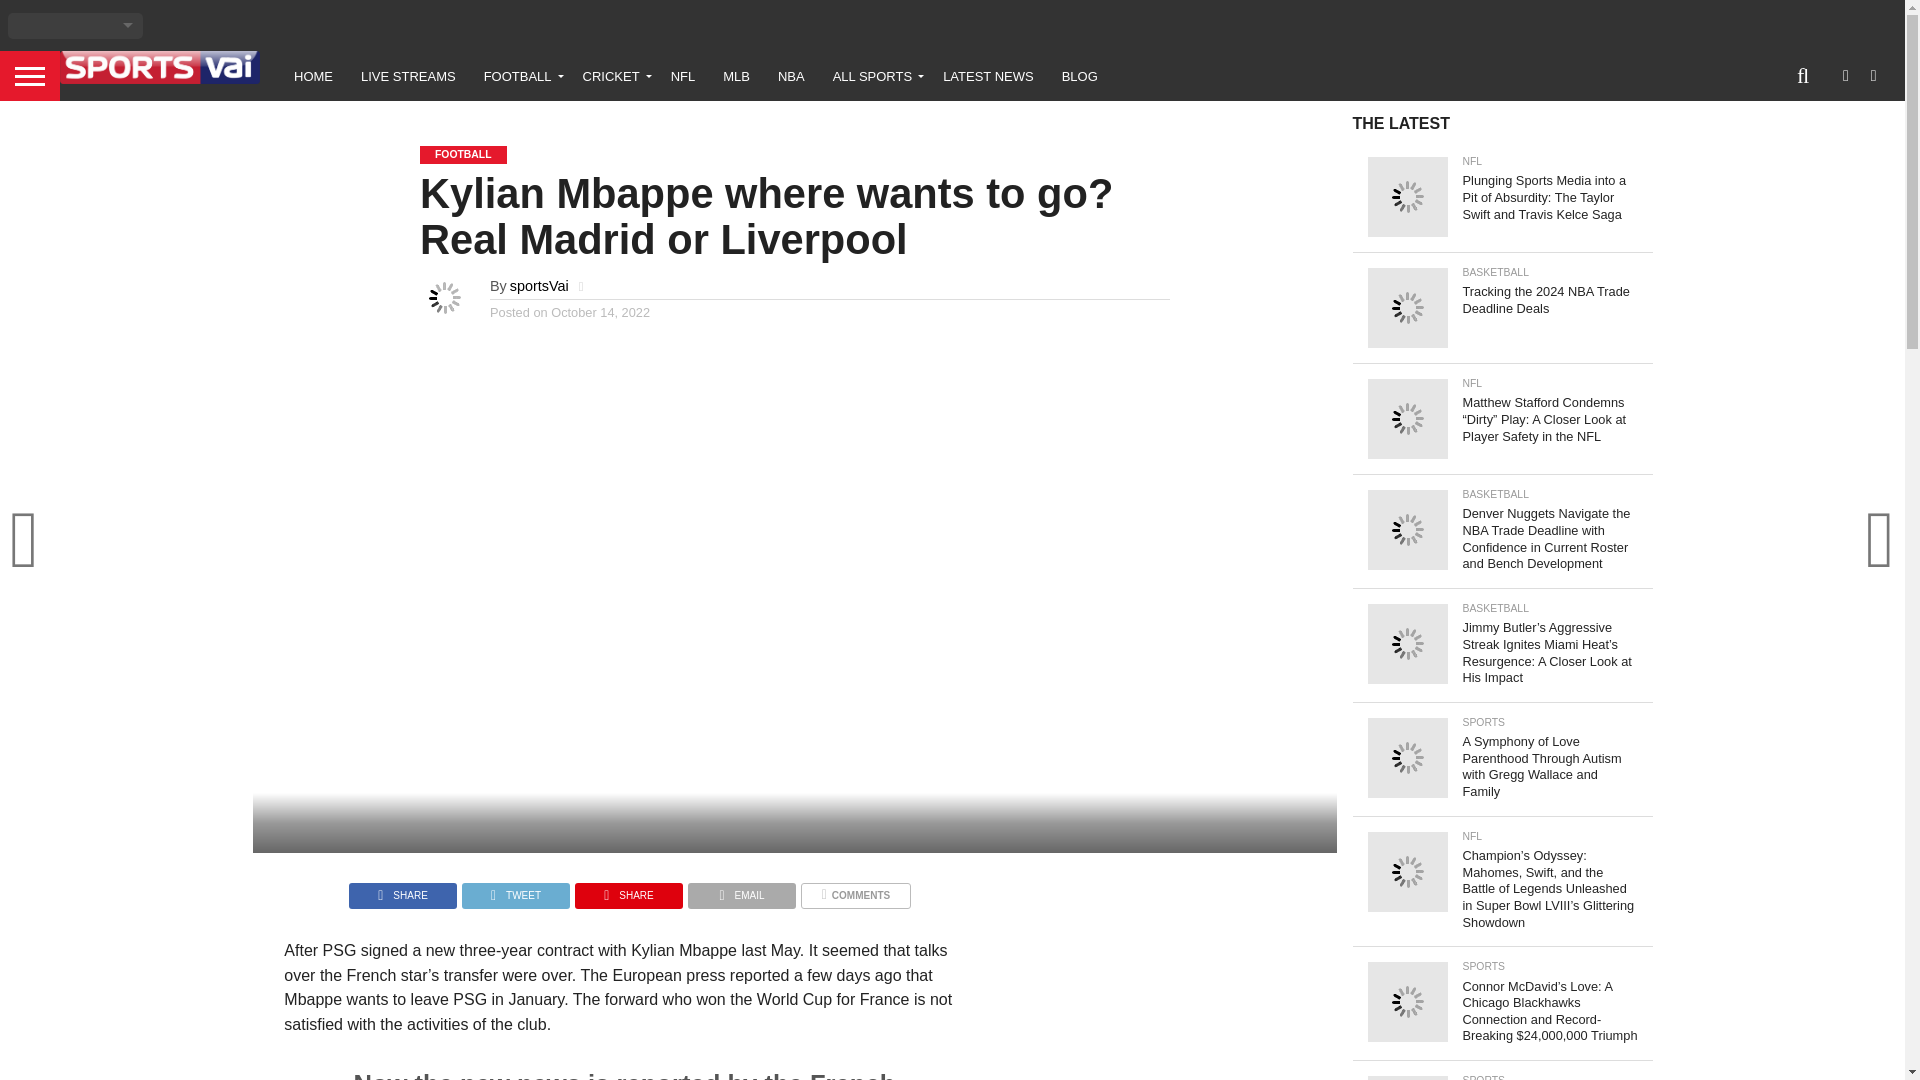  What do you see at coordinates (515, 890) in the screenshot?
I see `Tweet This Post` at bounding box center [515, 890].